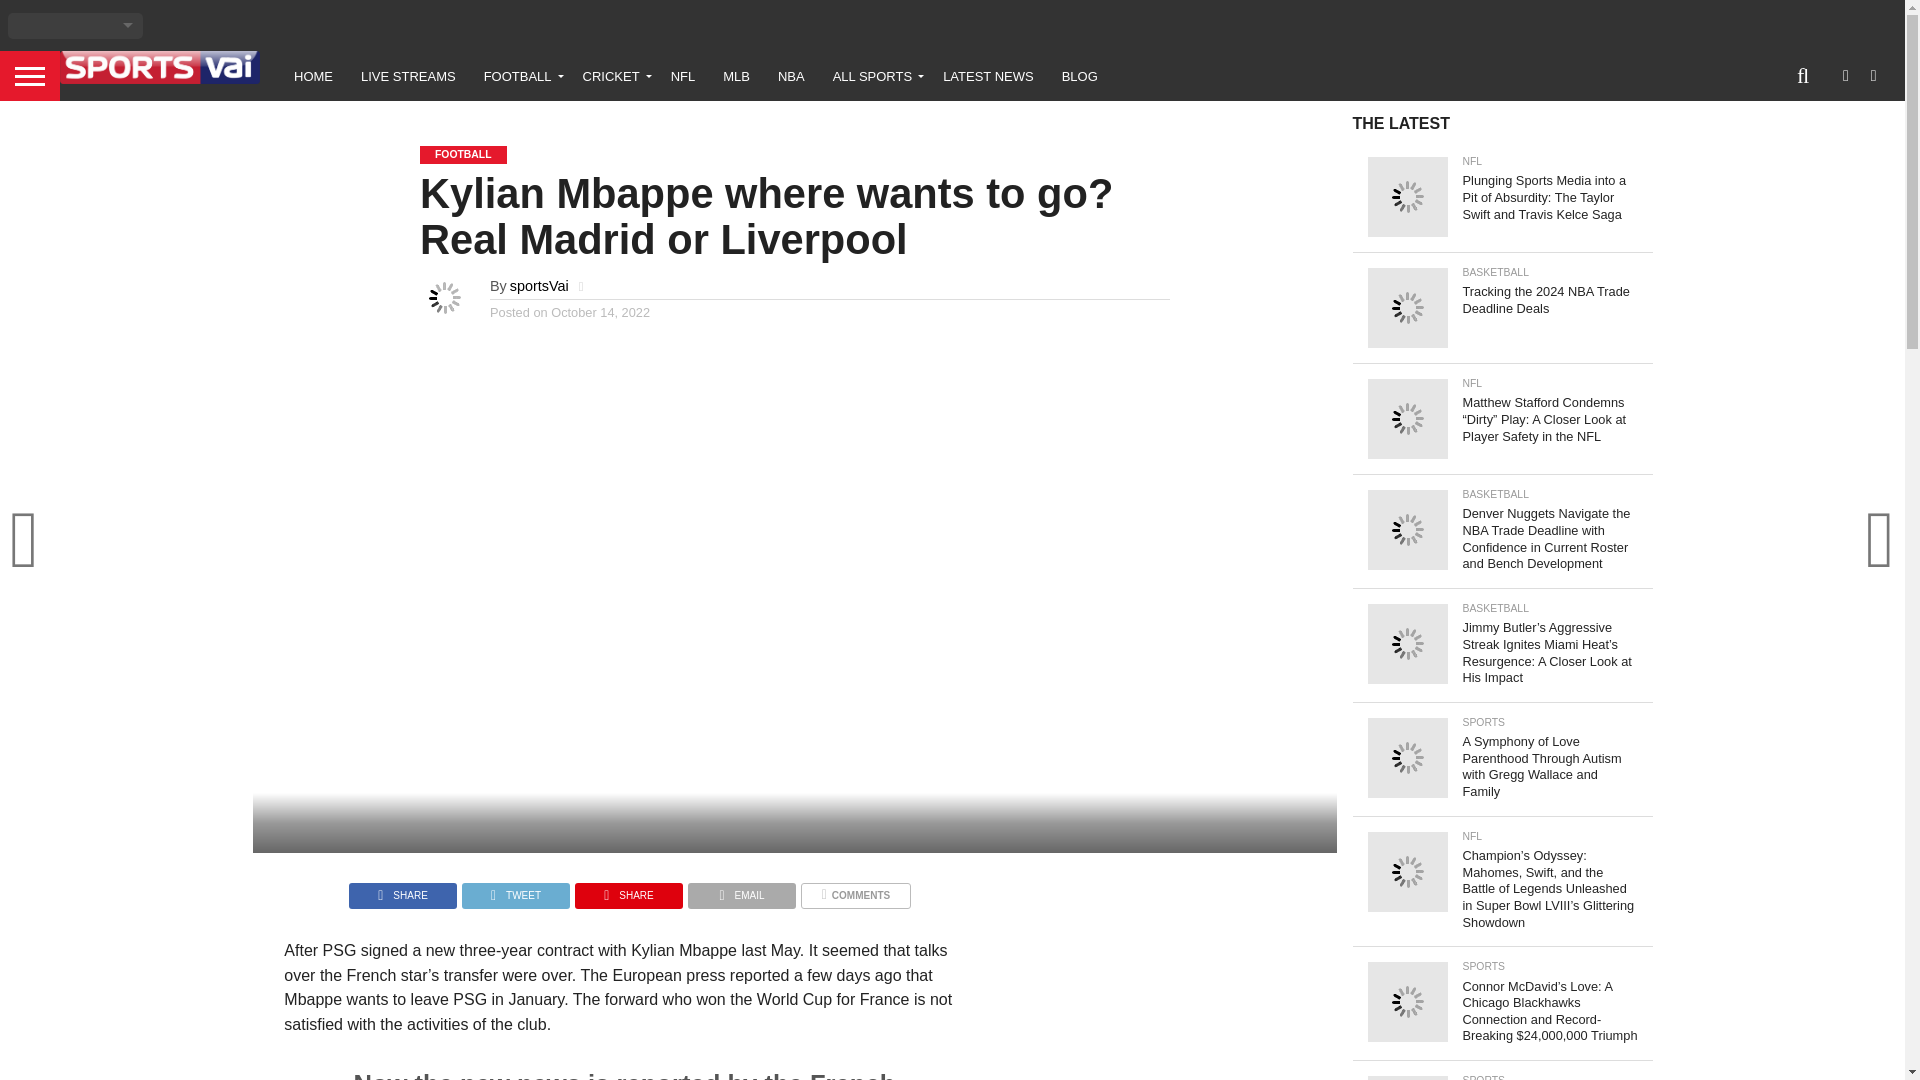  What do you see at coordinates (515, 890) in the screenshot?
I see `Tweet This Post` at bounding box center [515, 890].